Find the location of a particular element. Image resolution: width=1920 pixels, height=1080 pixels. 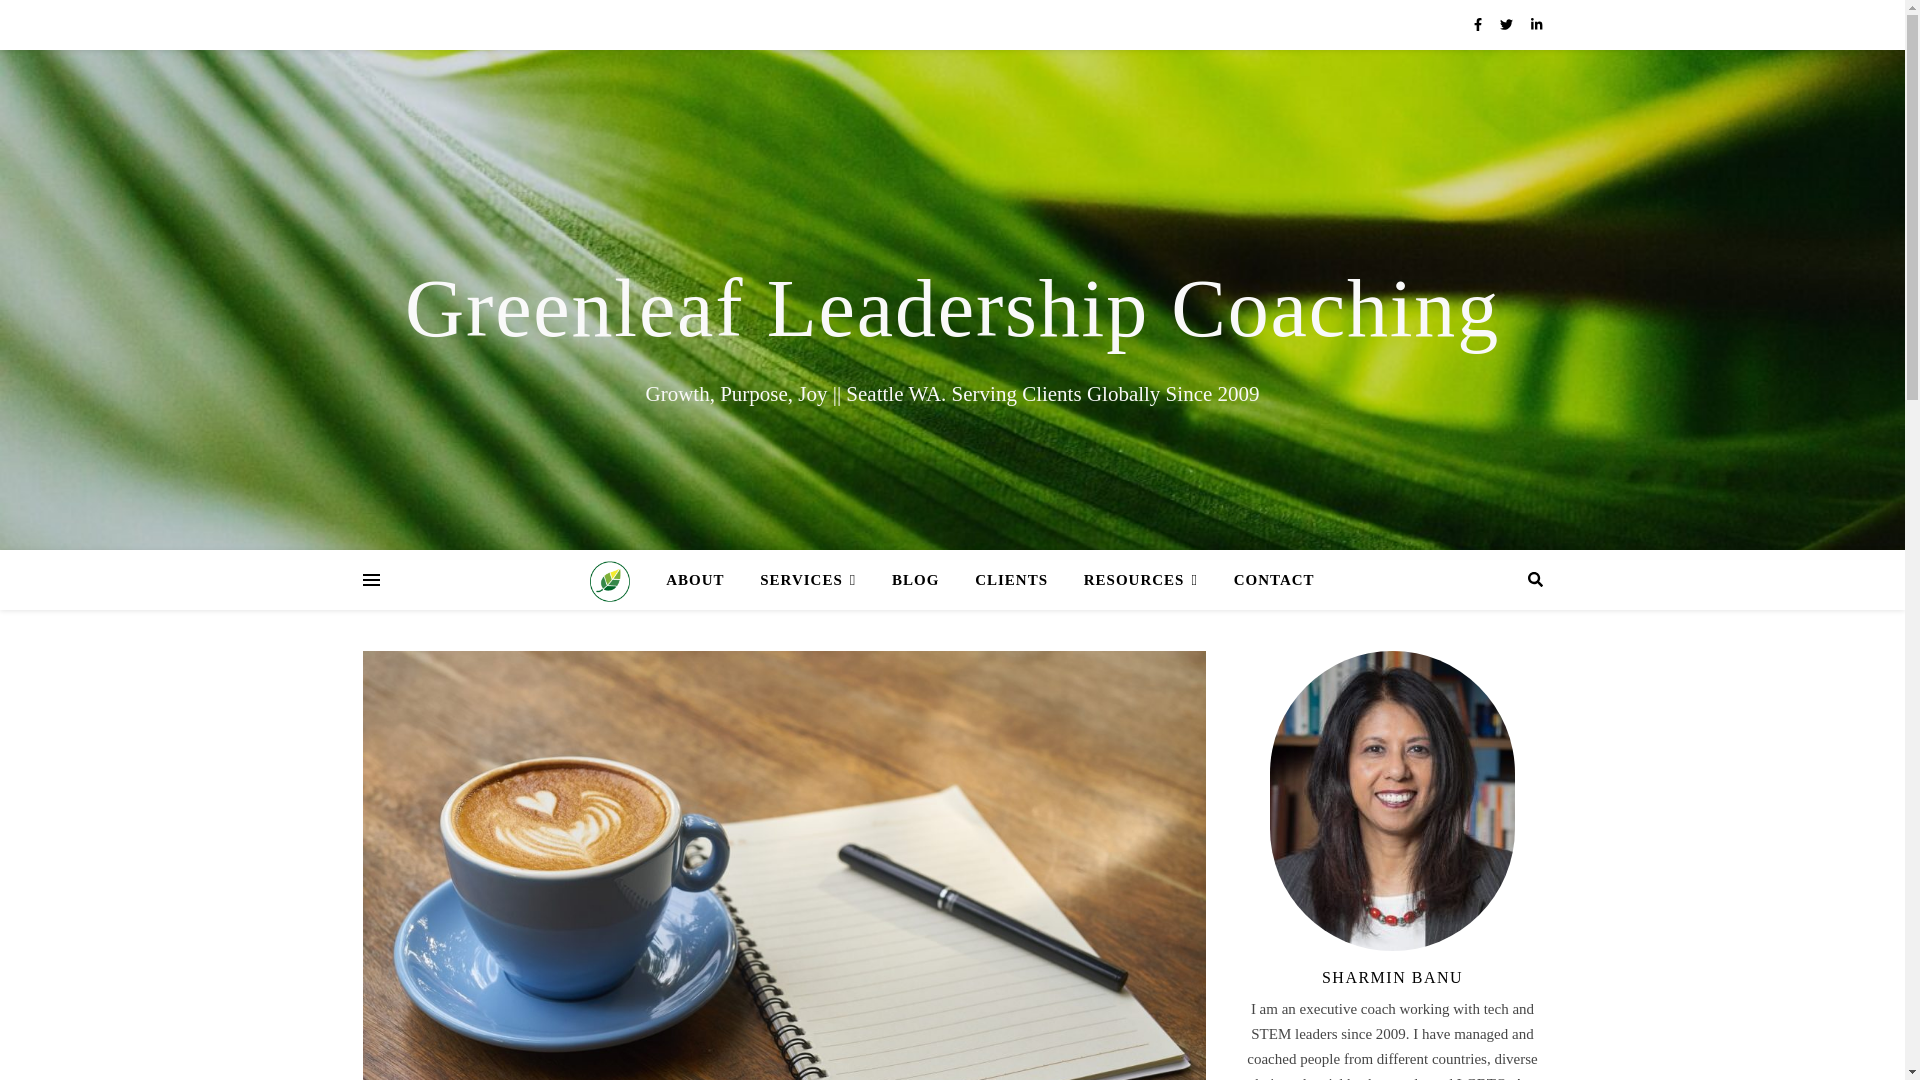

CLIENTS is located at coordinates (1010, 580).